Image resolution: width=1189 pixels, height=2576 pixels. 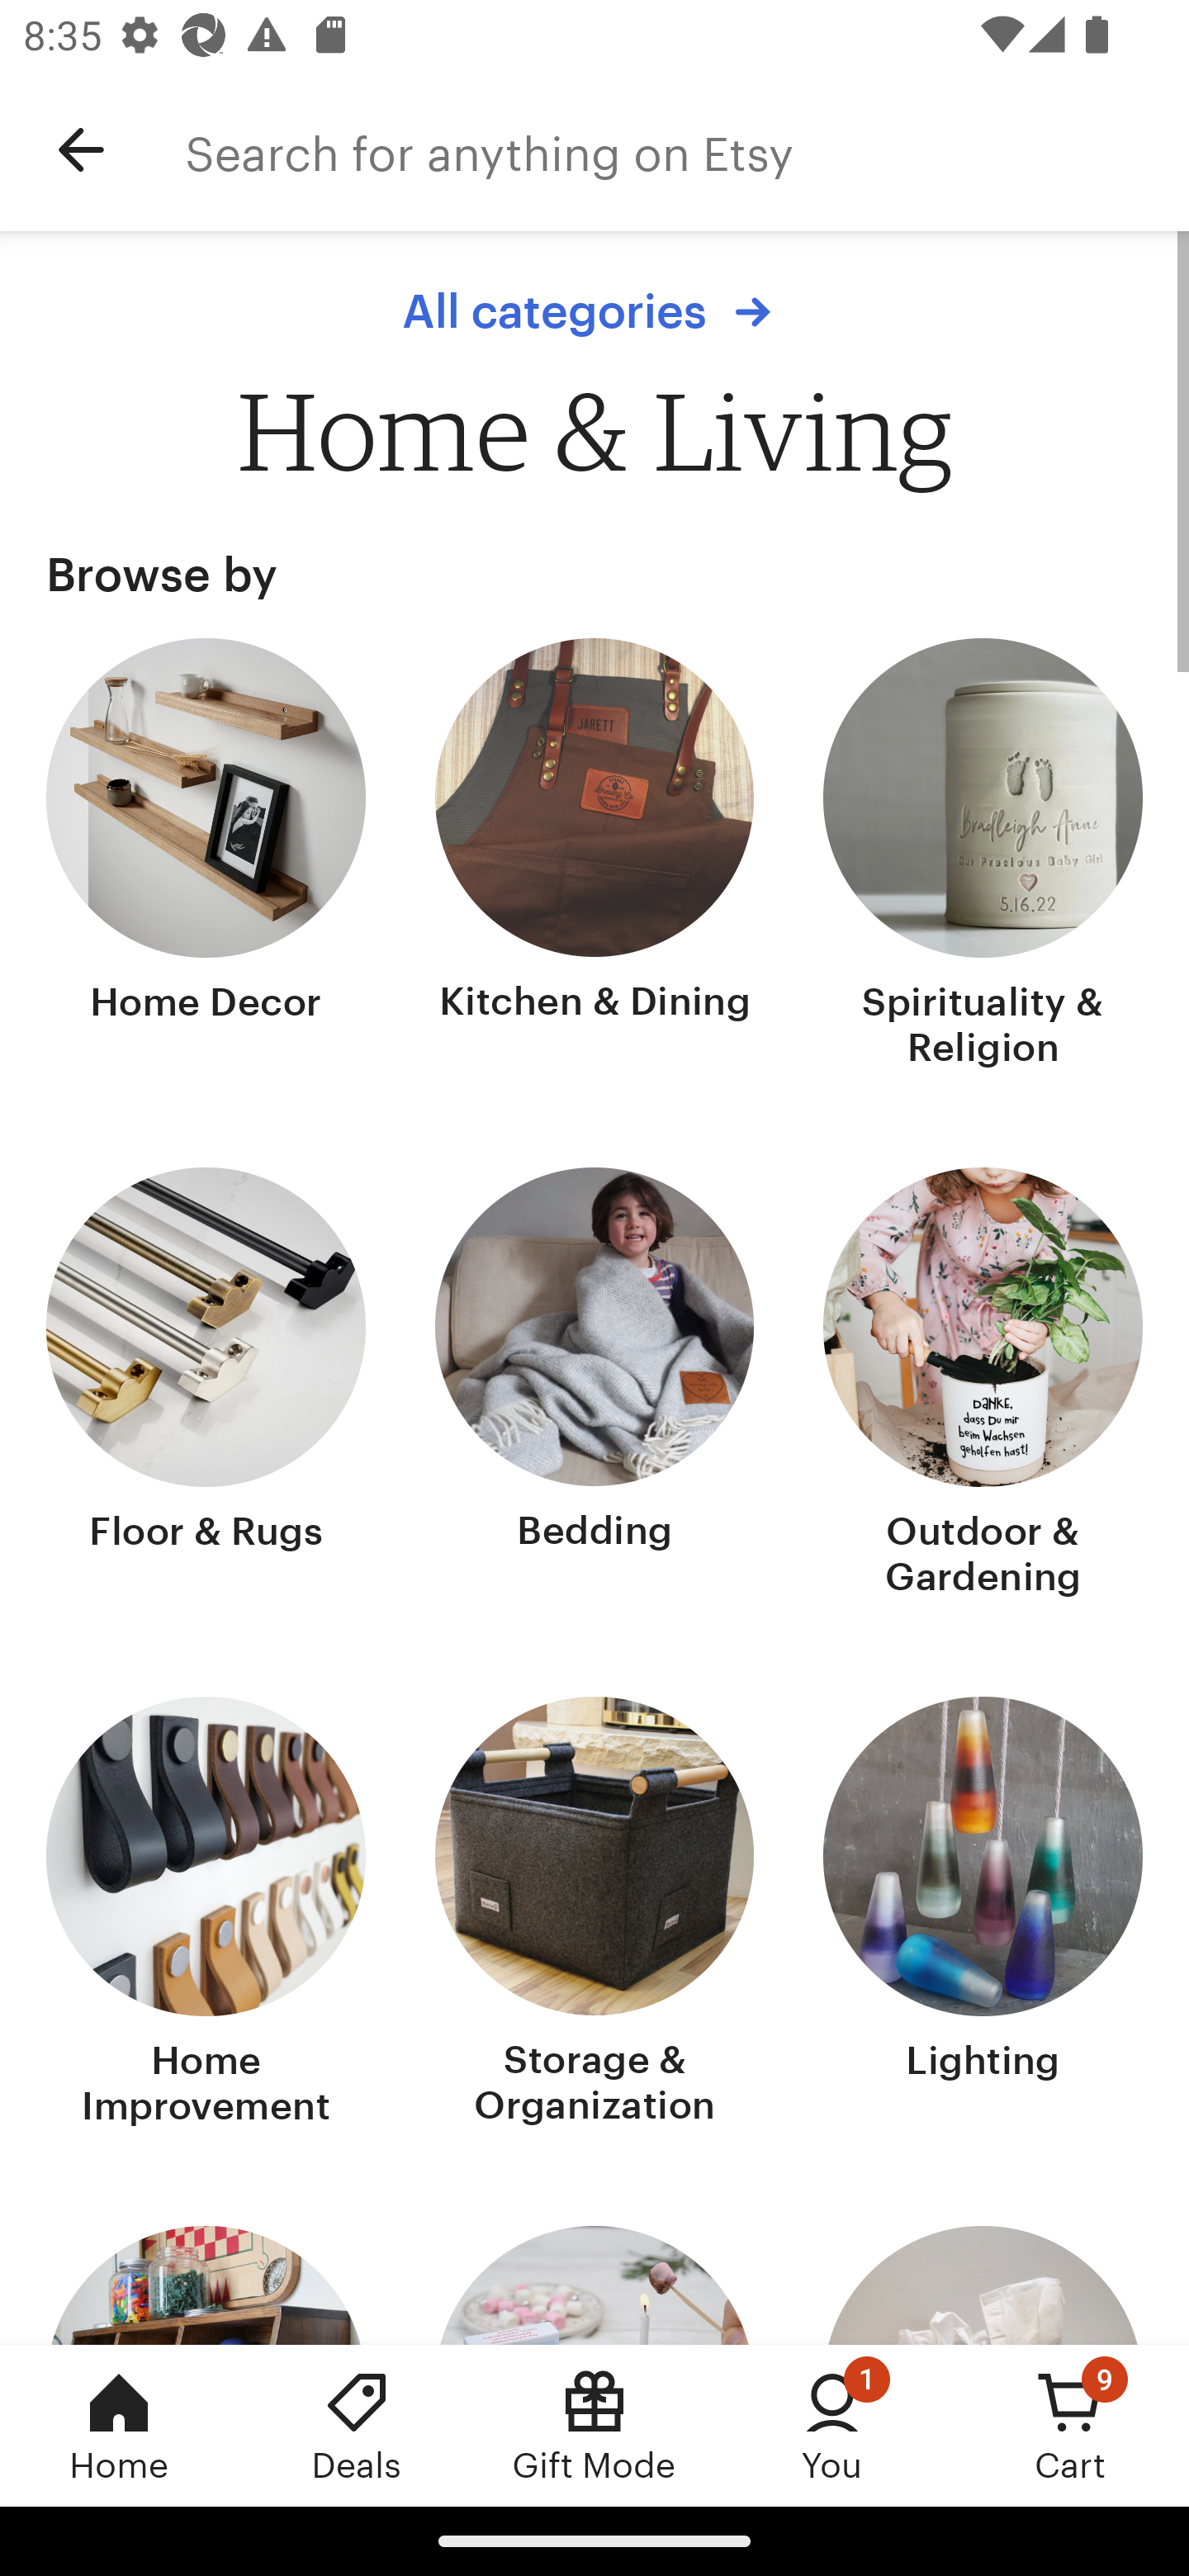 What do you see at coordinates (594, 856) in the screenshot?
I see `Kitchen & Dining` at bounding box center [594, 856].